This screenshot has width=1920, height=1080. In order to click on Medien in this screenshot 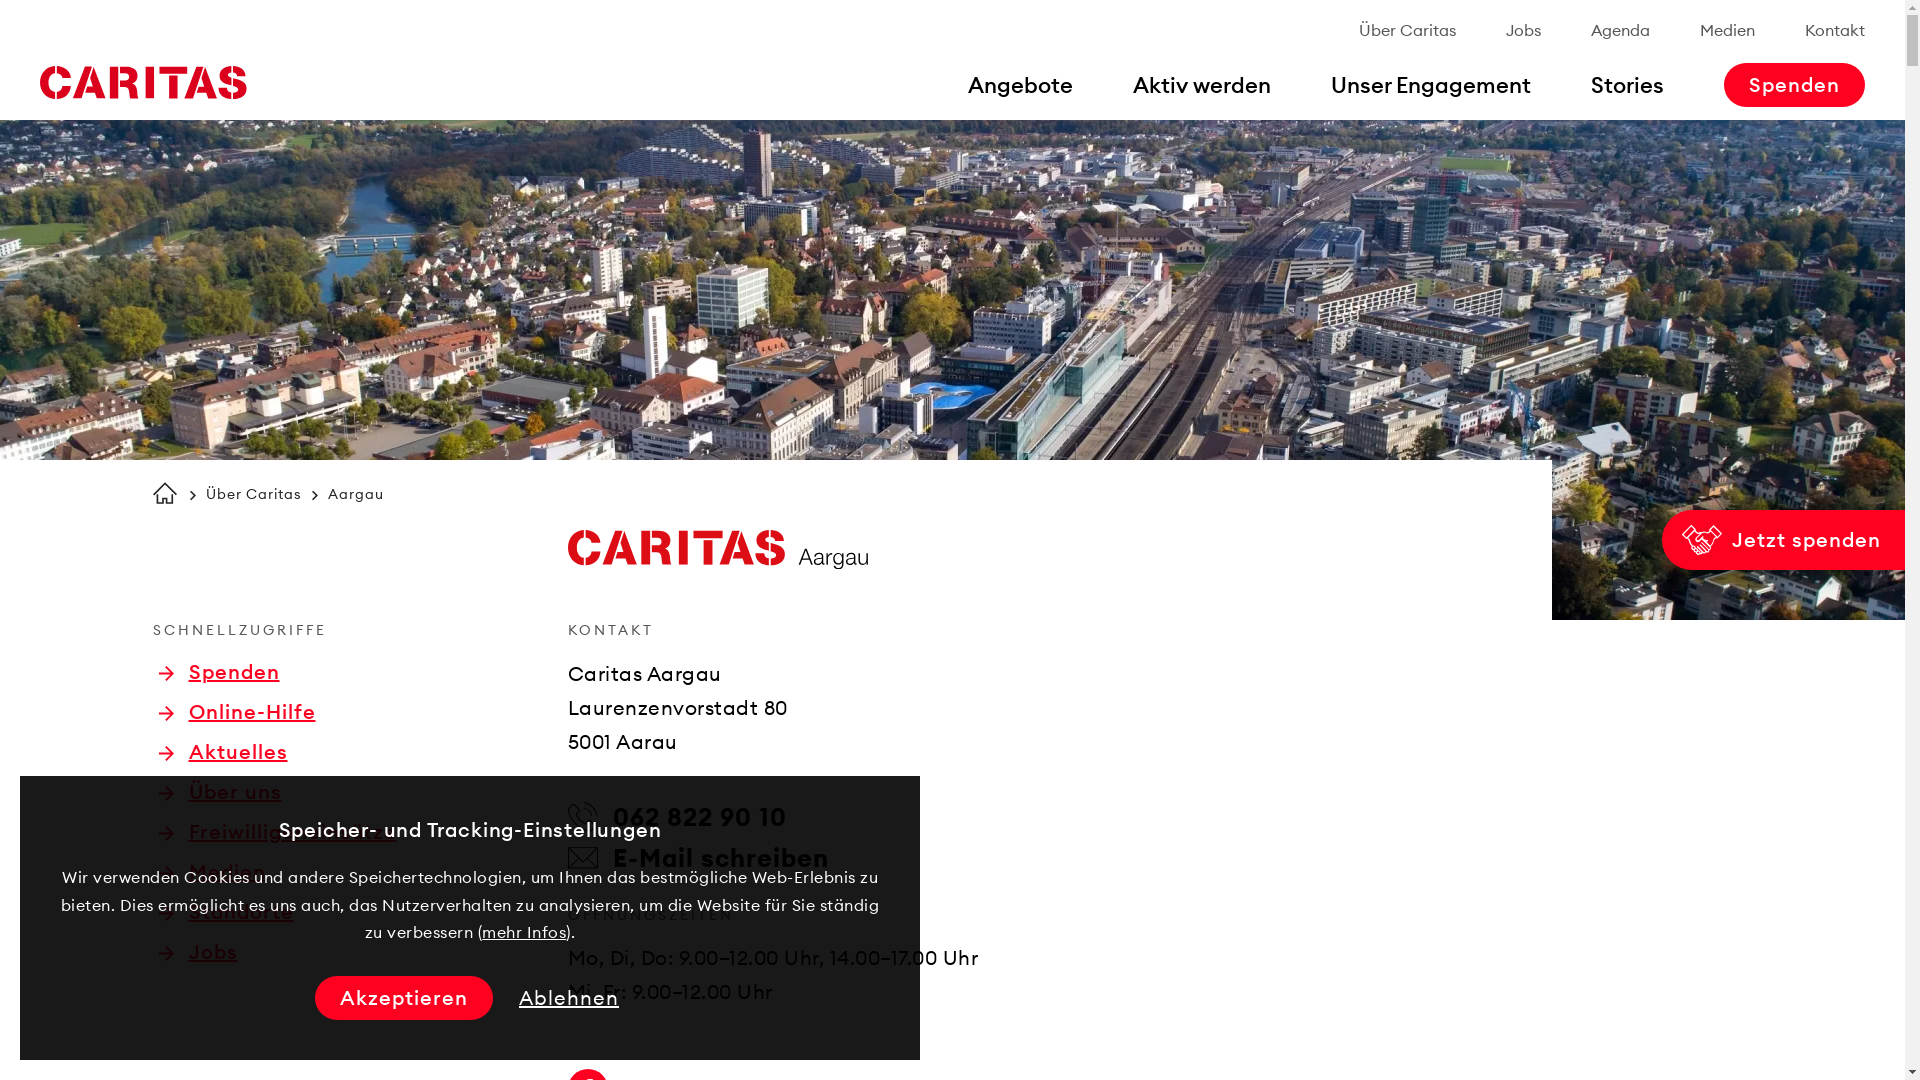, I will do `click(1728, 30)`.